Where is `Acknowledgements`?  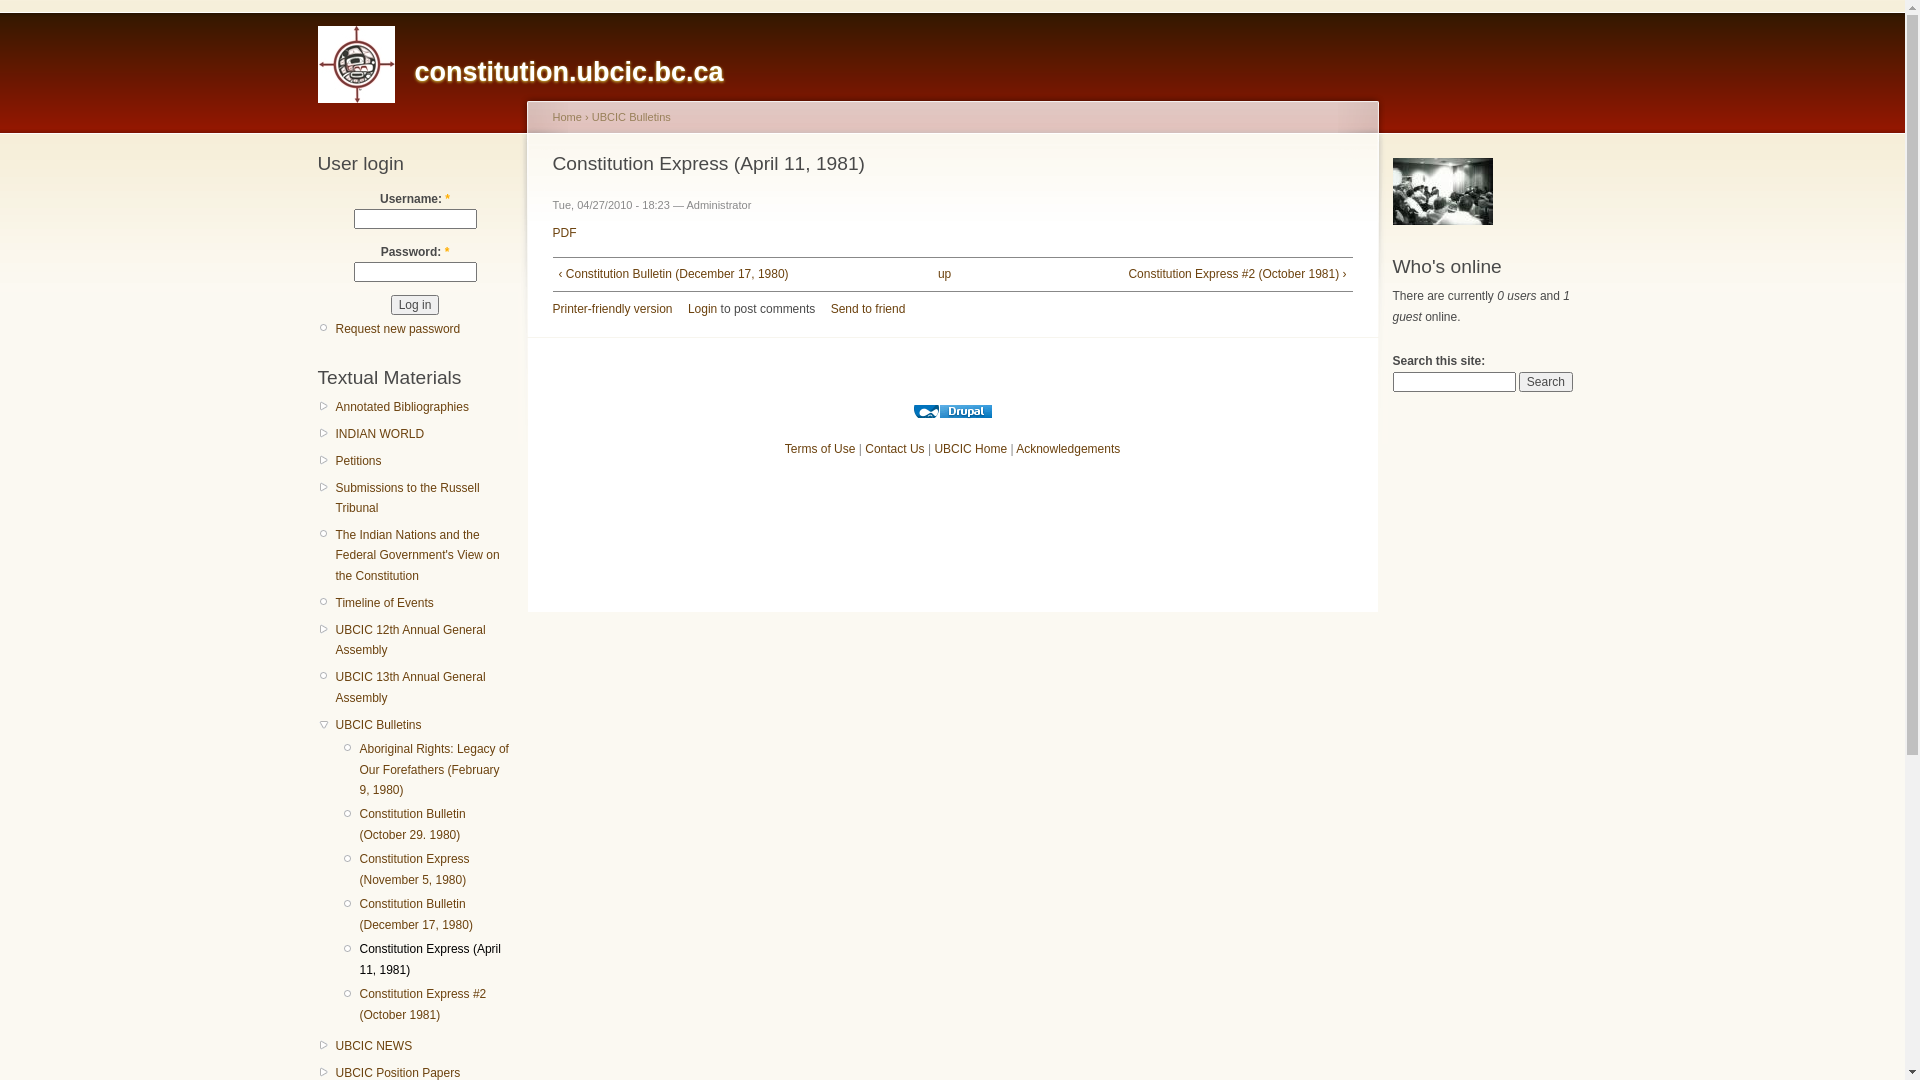 Acknowledgements is located at coordinates (1068, 449).